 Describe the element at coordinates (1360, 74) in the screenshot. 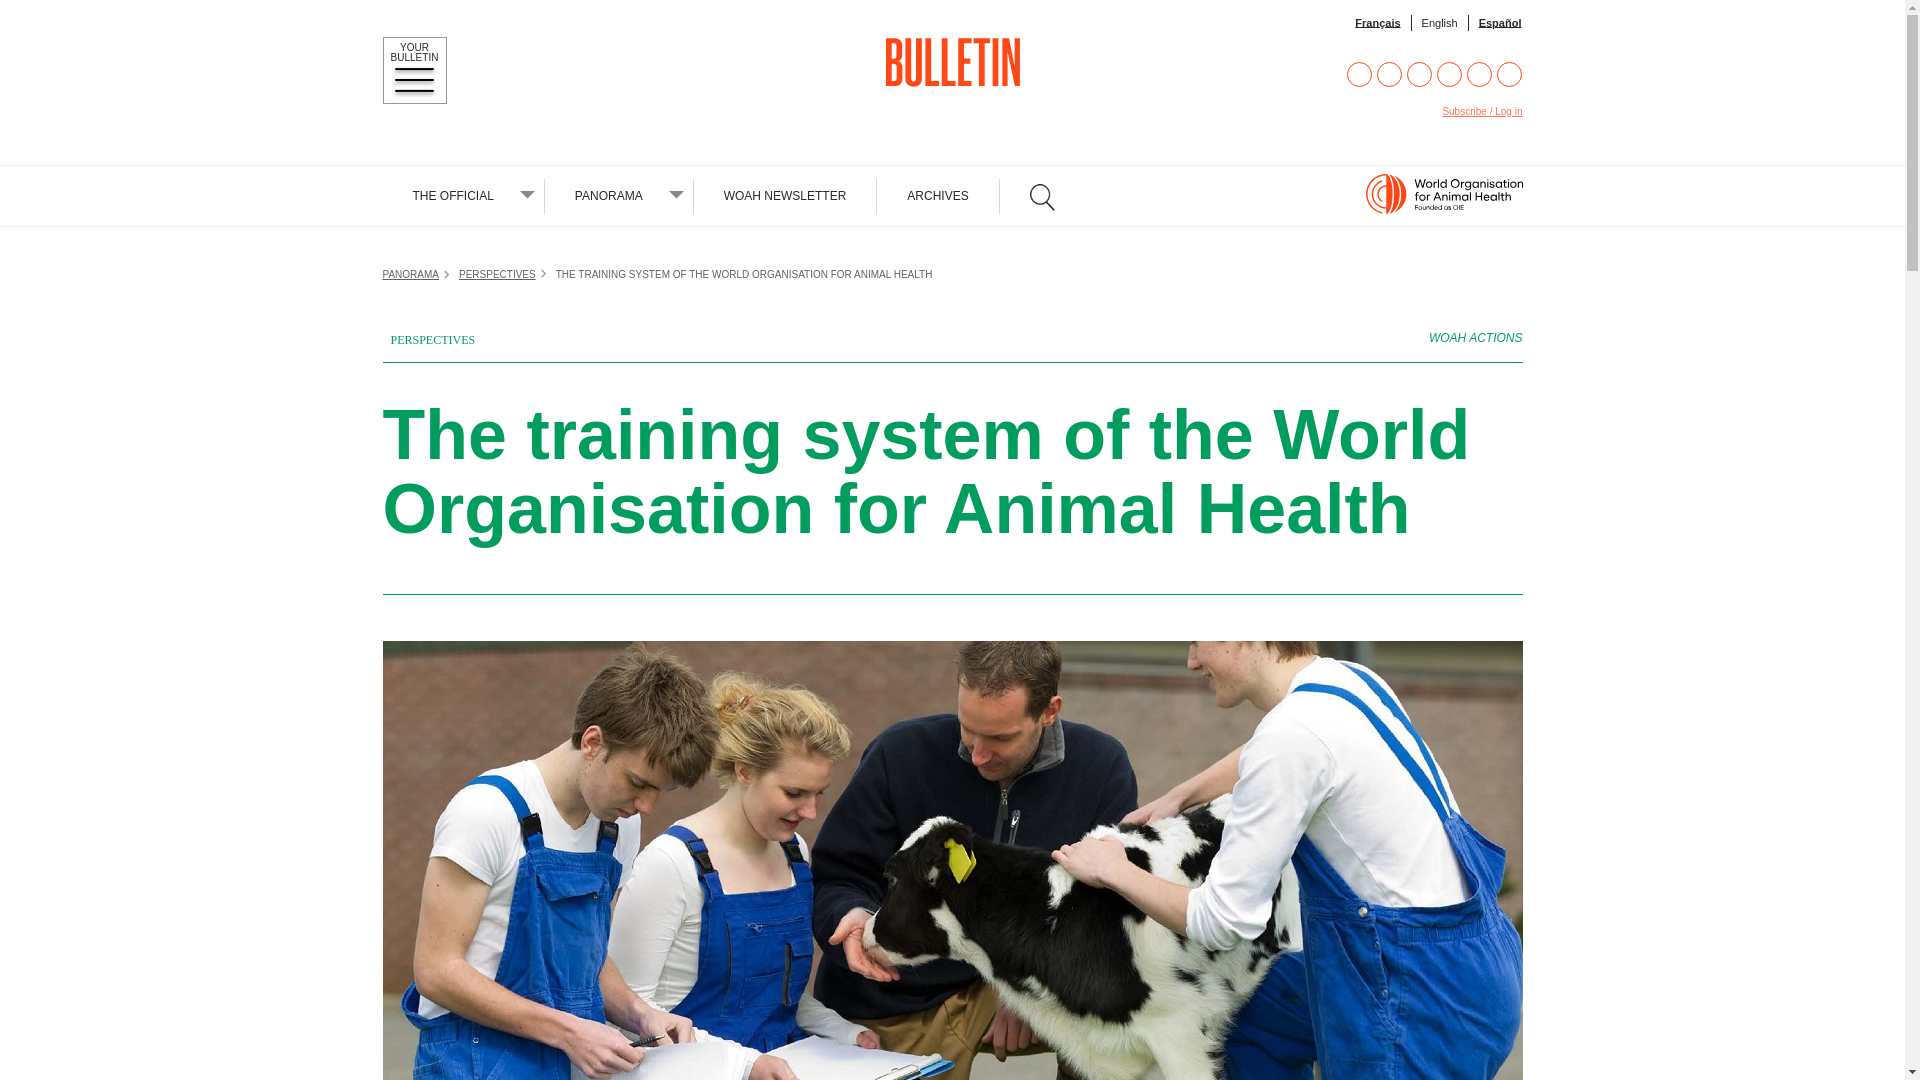

I see `Facebook` at that location.